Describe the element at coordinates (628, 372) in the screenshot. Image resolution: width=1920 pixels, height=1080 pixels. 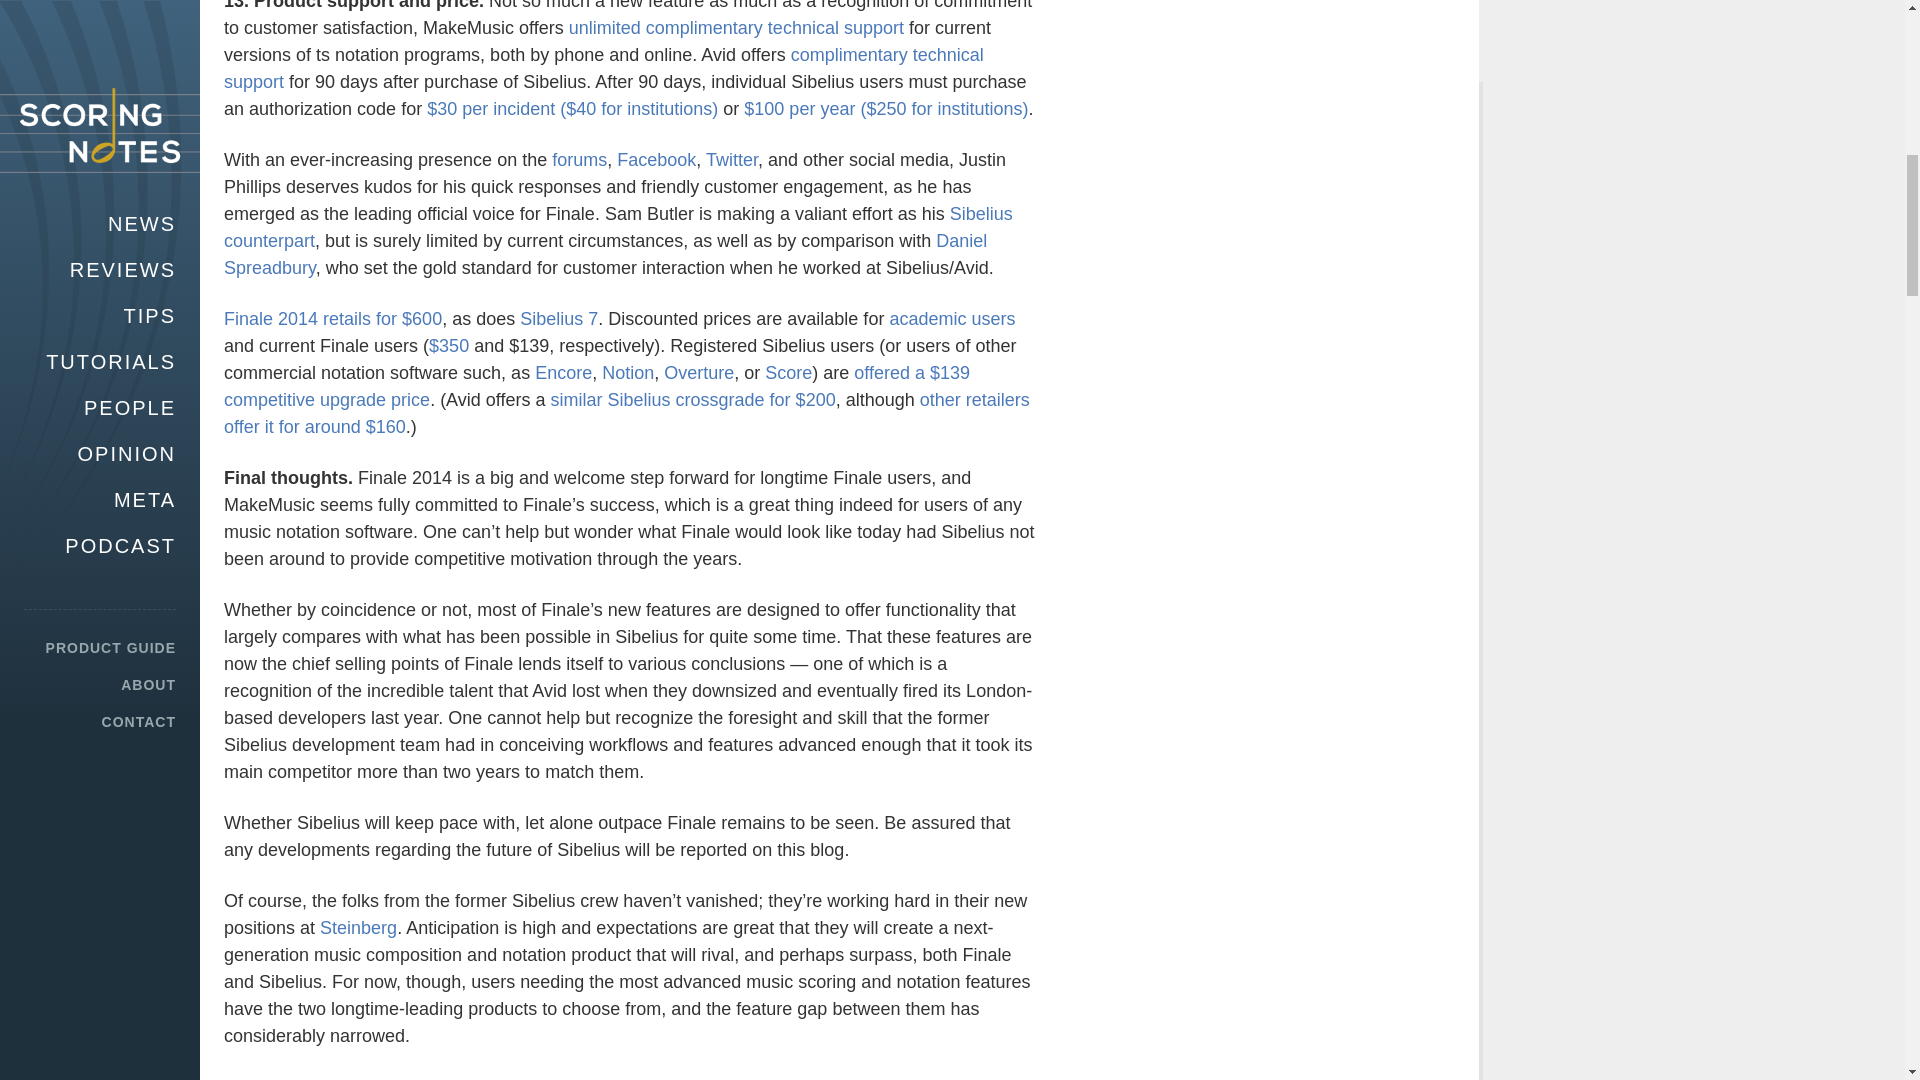
I see `Notion` at that location.